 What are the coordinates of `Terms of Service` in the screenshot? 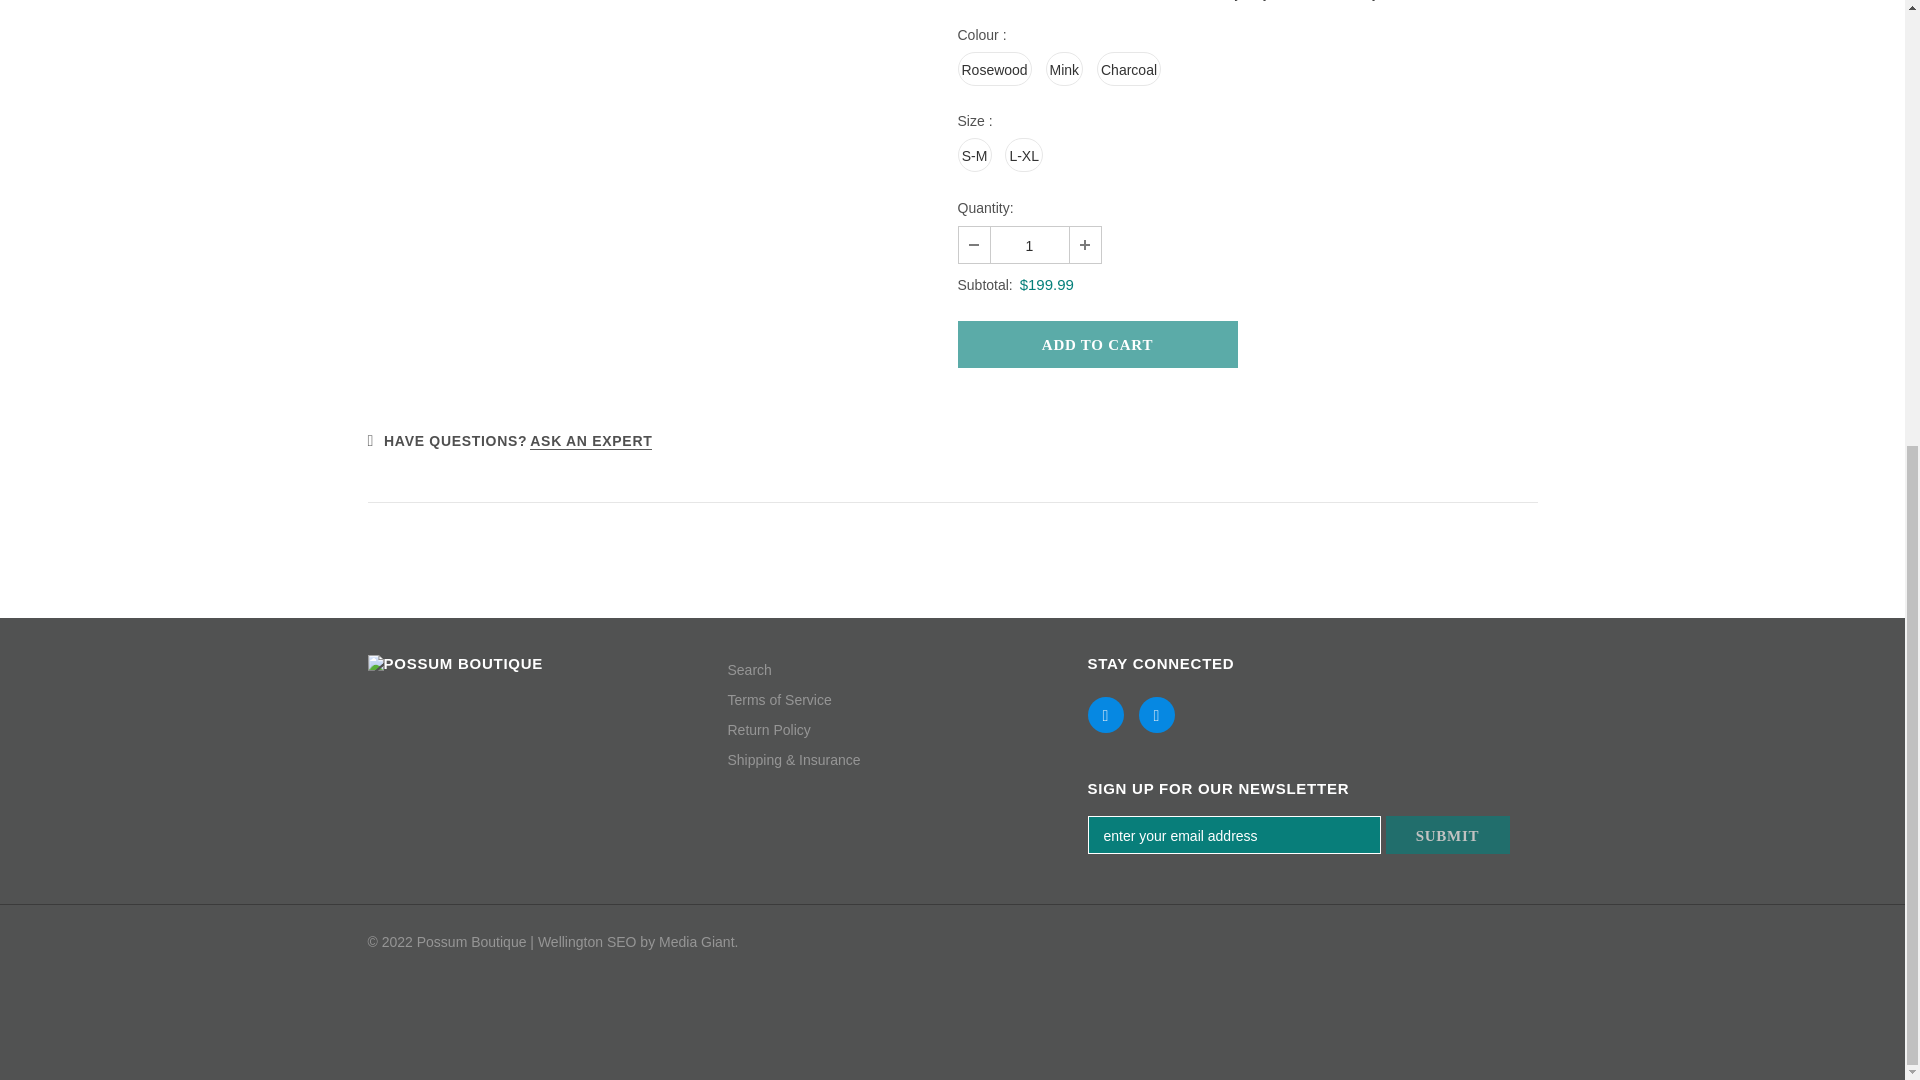 It's located at (779, 699).